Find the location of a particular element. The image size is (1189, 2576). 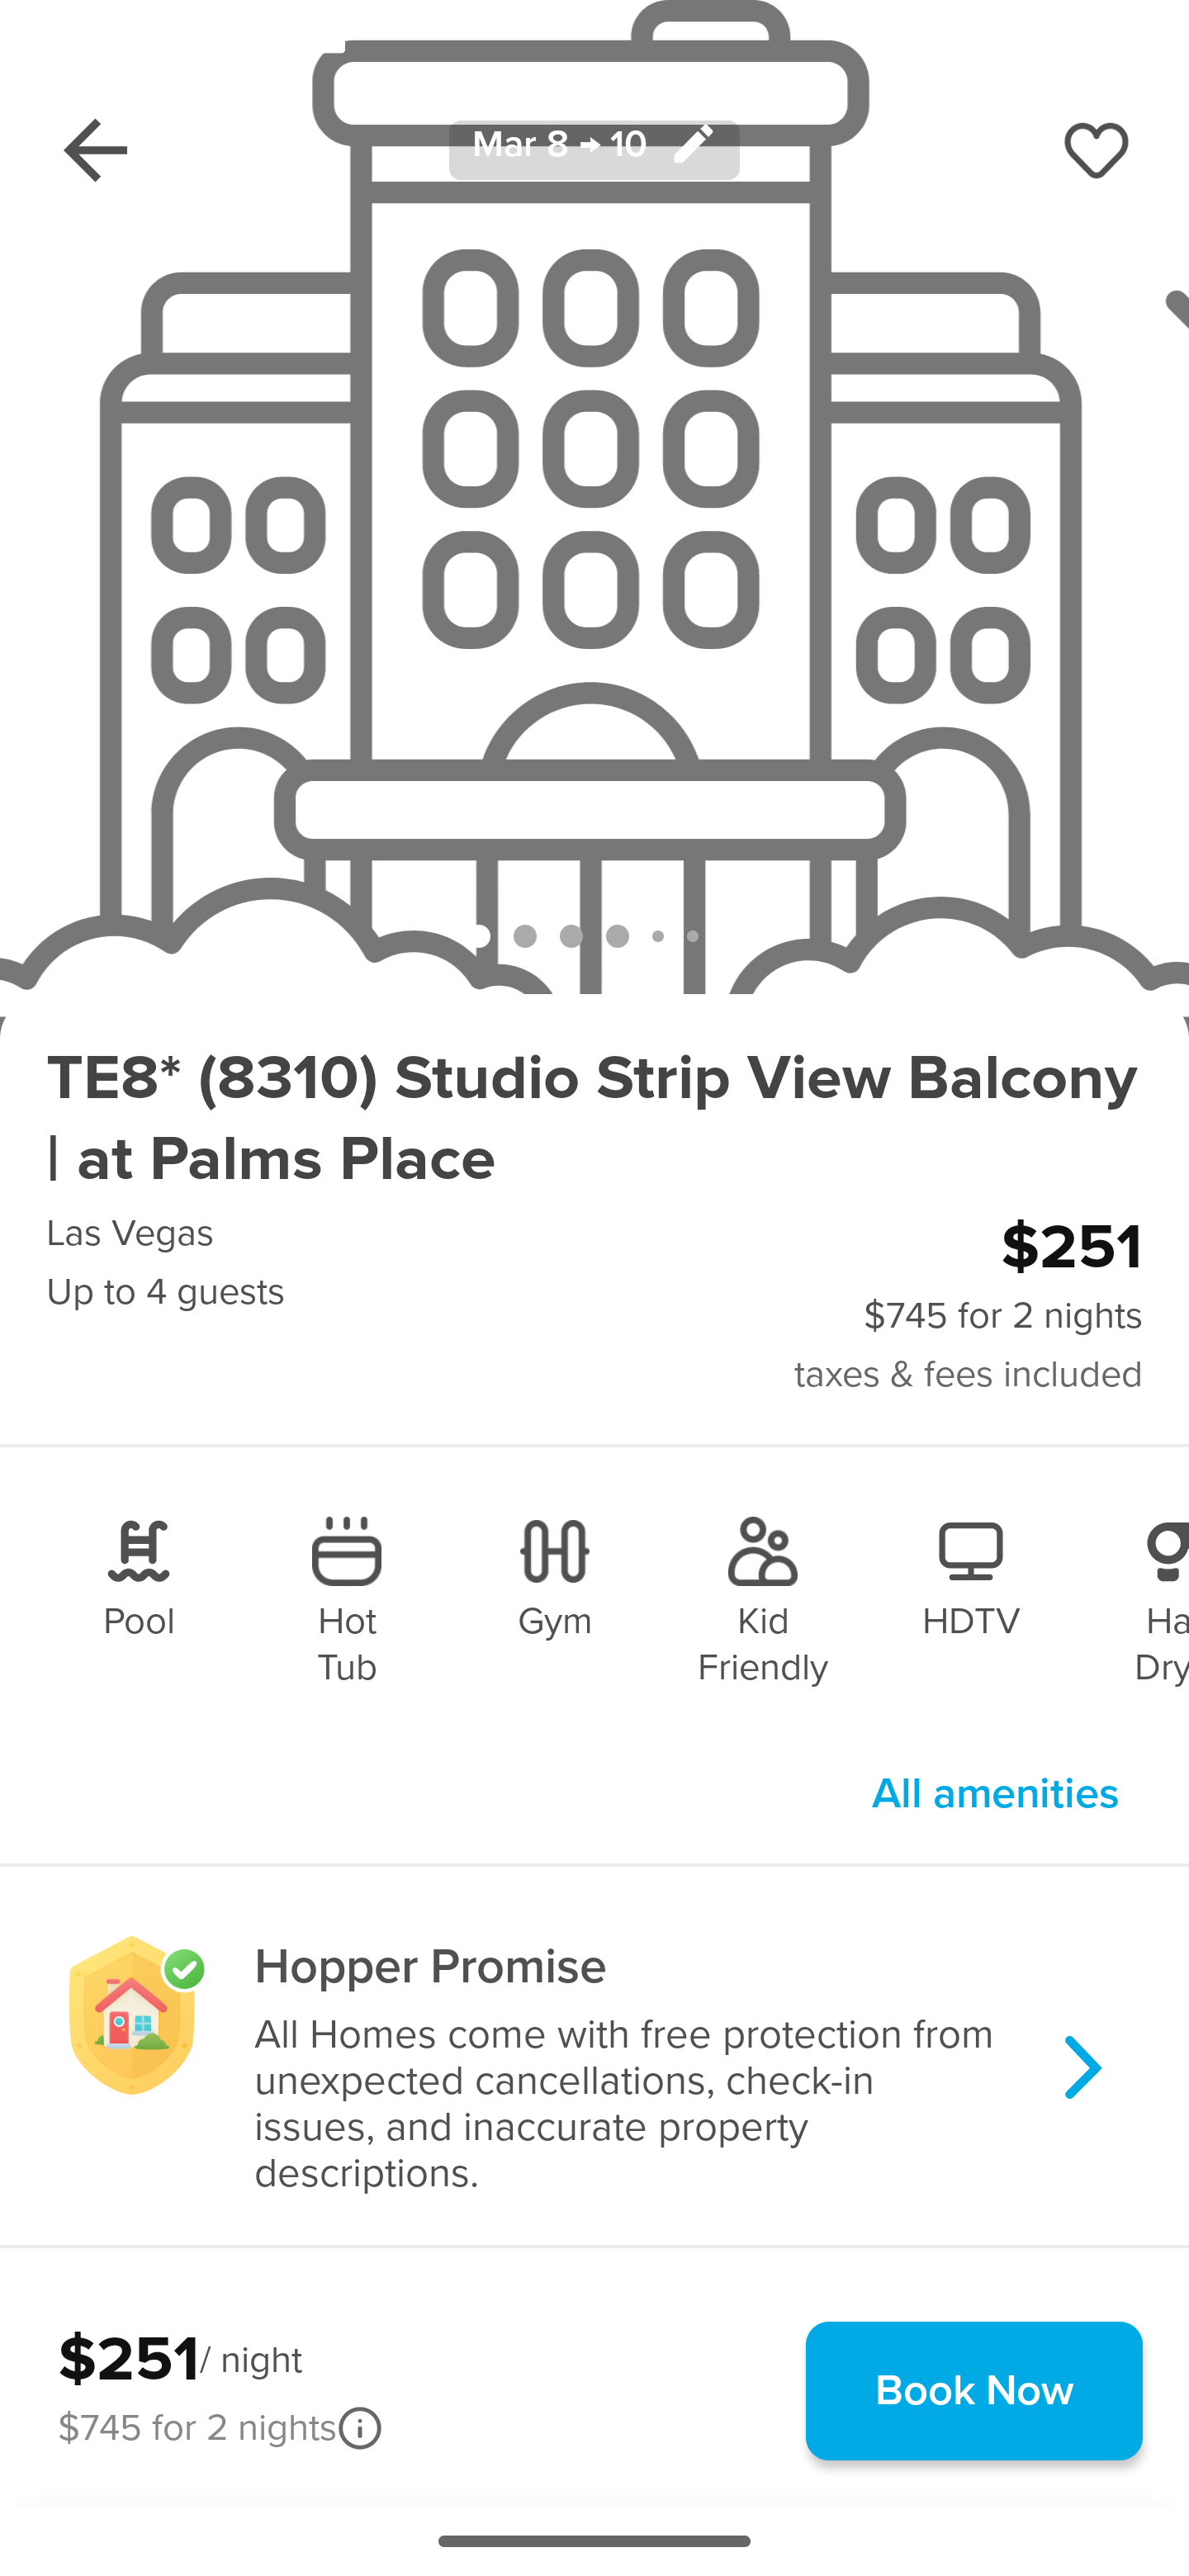

Book Now is located at coordinates (974, 2390).